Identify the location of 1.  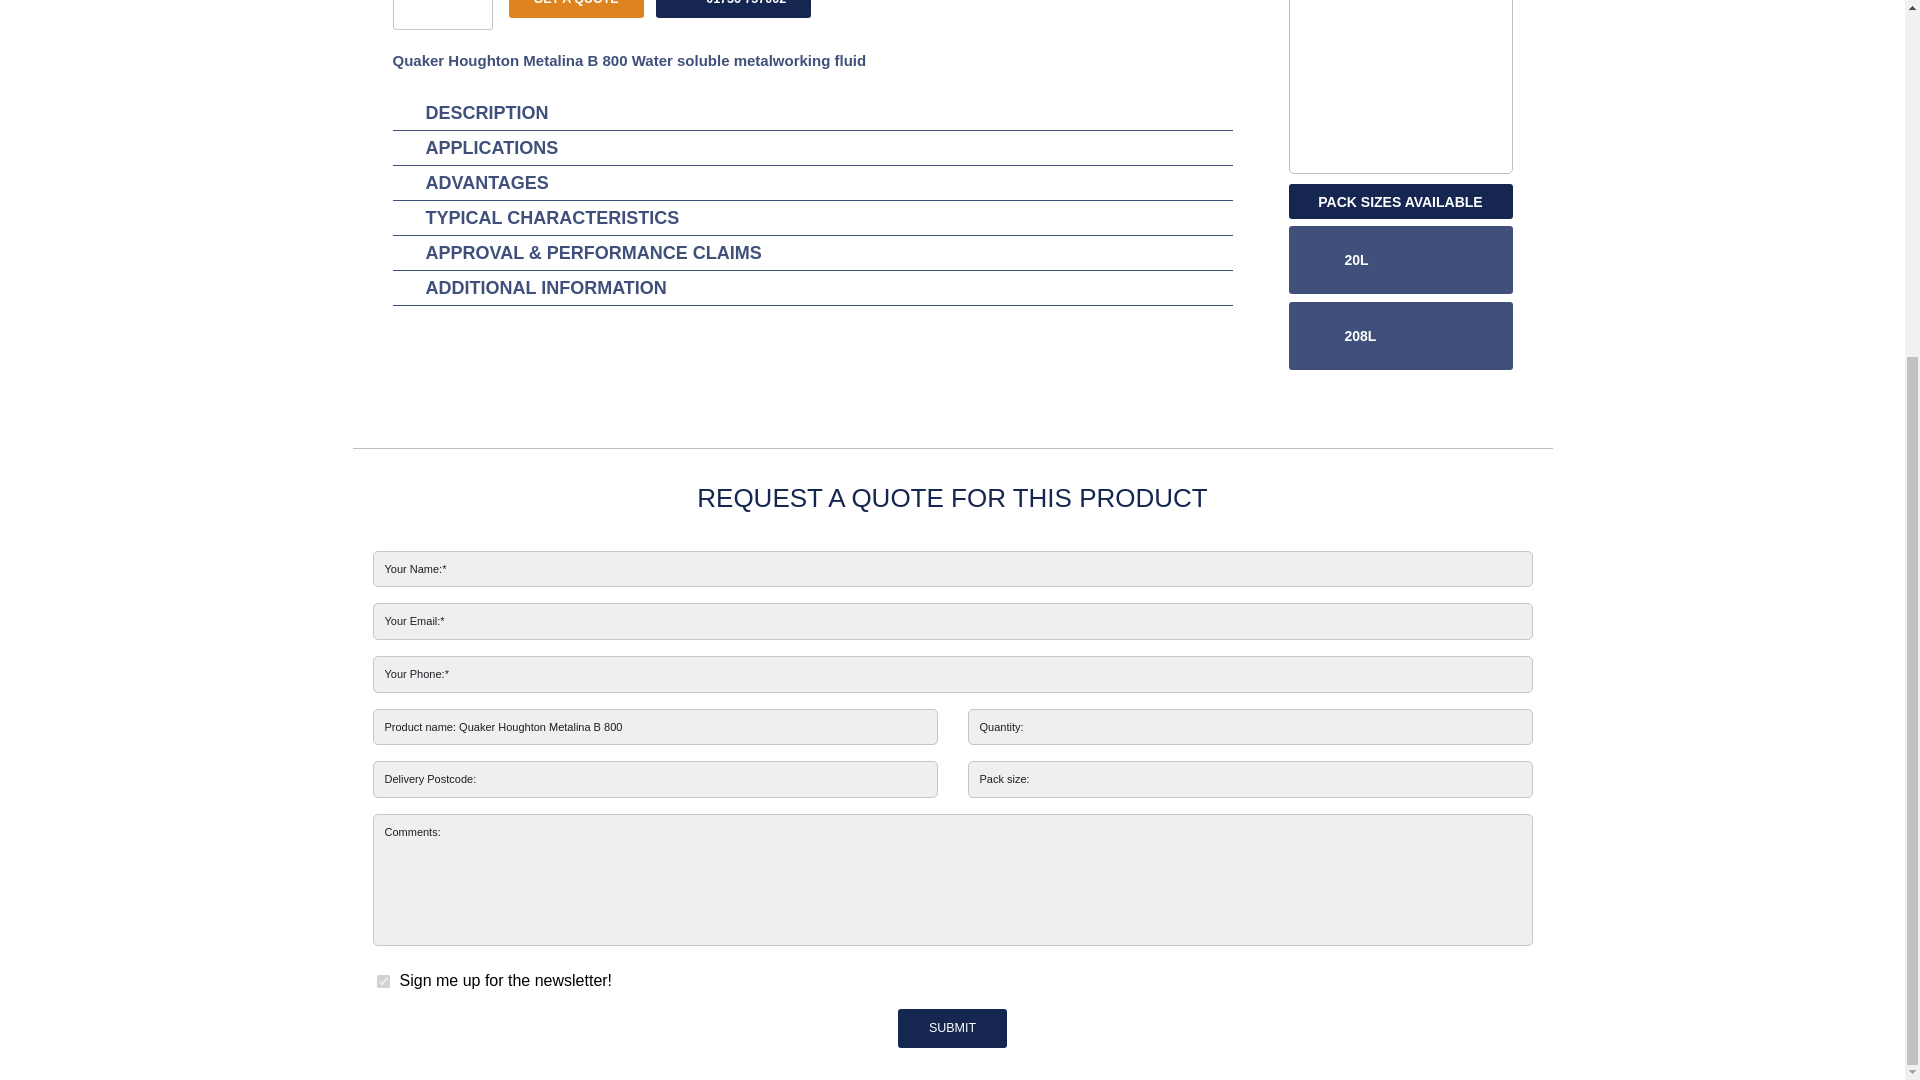
(382, 982).